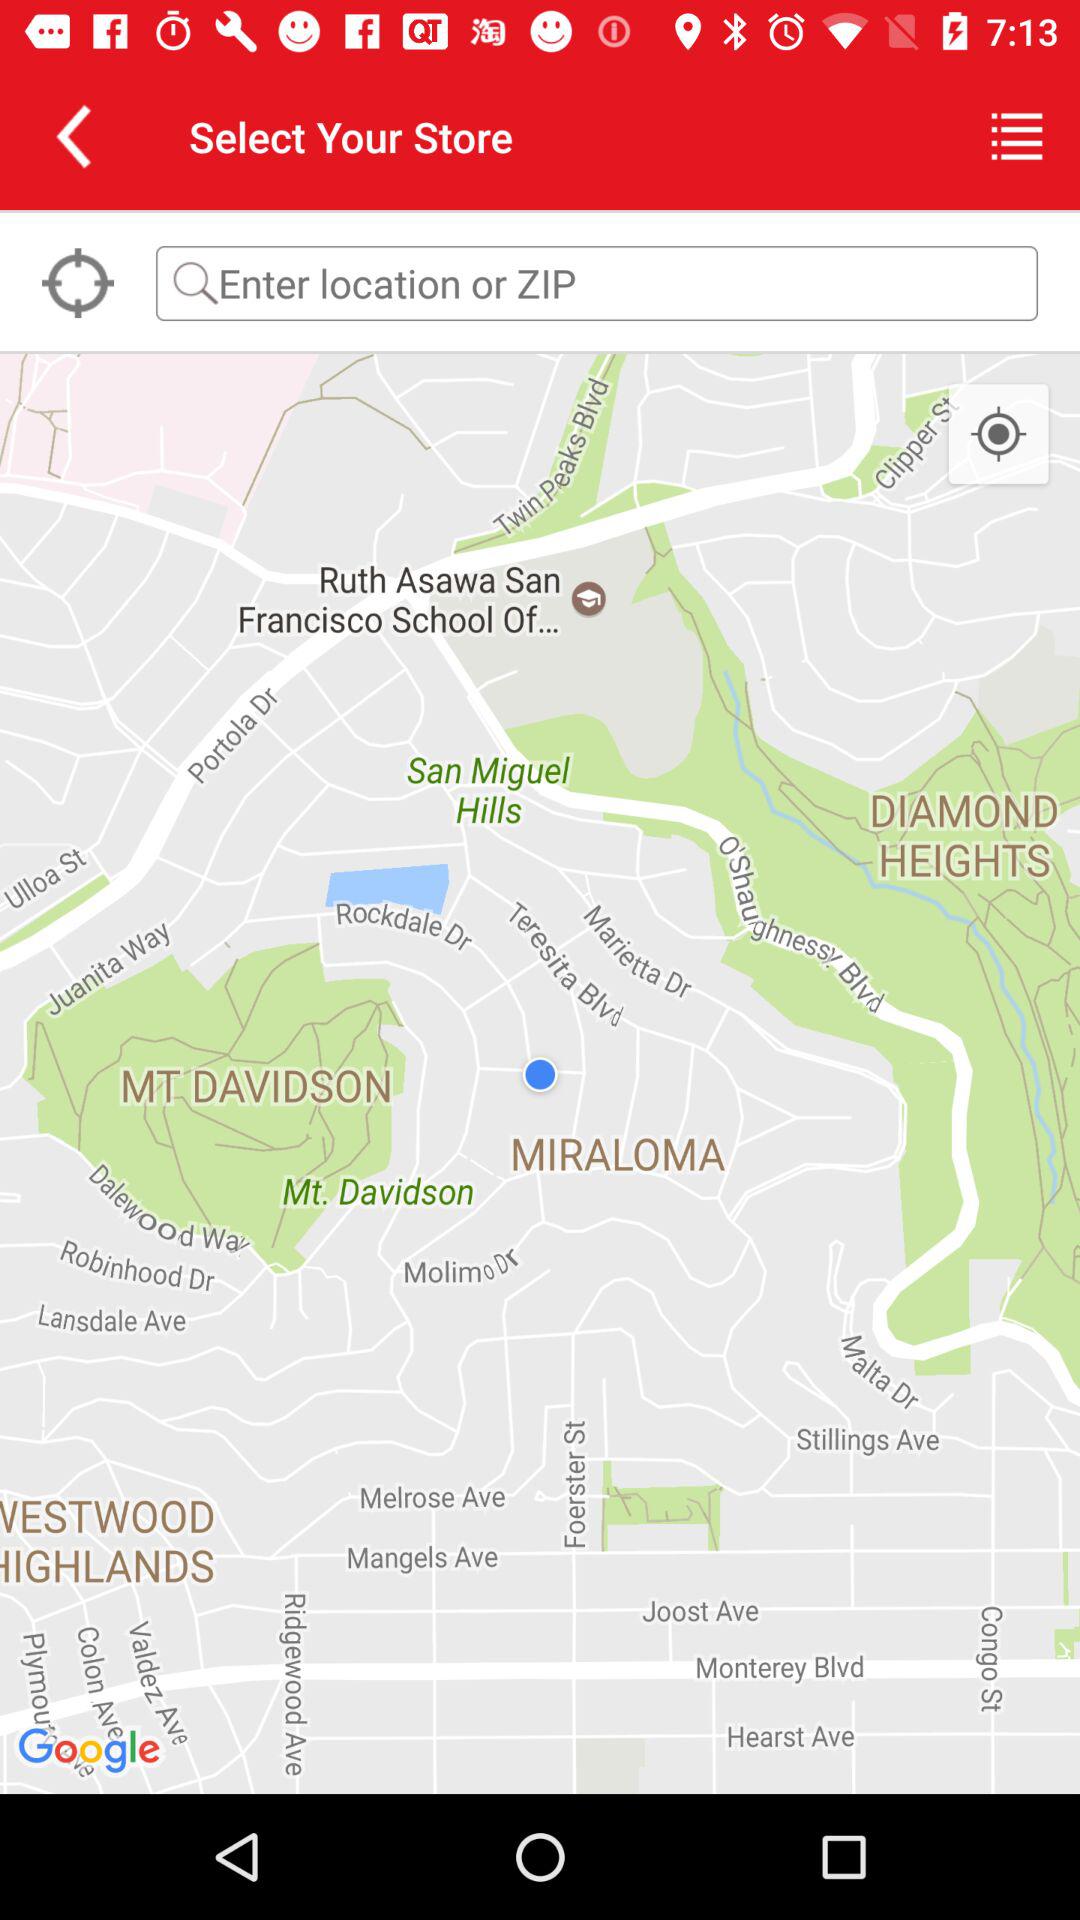 The width and height of the screenshot is (1080, 1920). What do you see at coordinates (73, 136) in the screenshot?
I see `press the item to the left of the select your store` at bounding box center [73, 136].